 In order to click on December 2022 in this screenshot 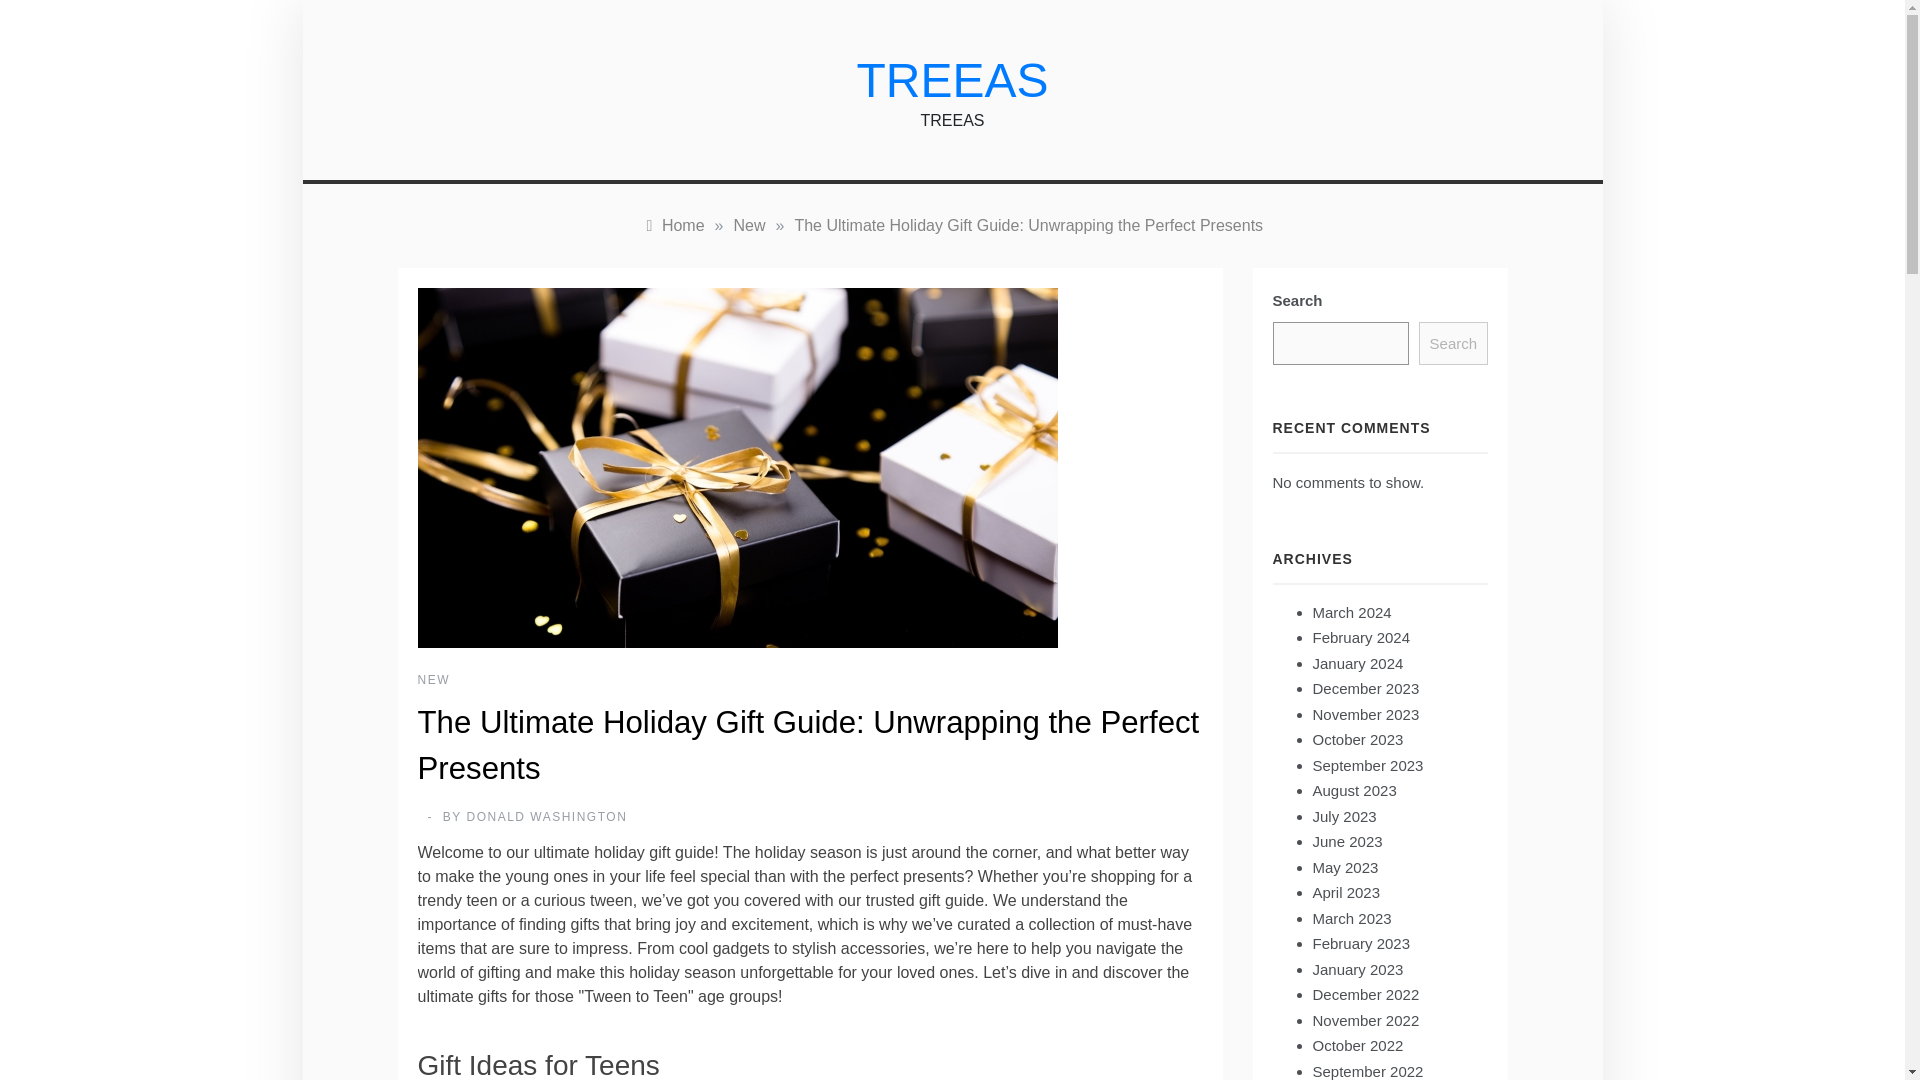, I will do `click(1364, 994)`.